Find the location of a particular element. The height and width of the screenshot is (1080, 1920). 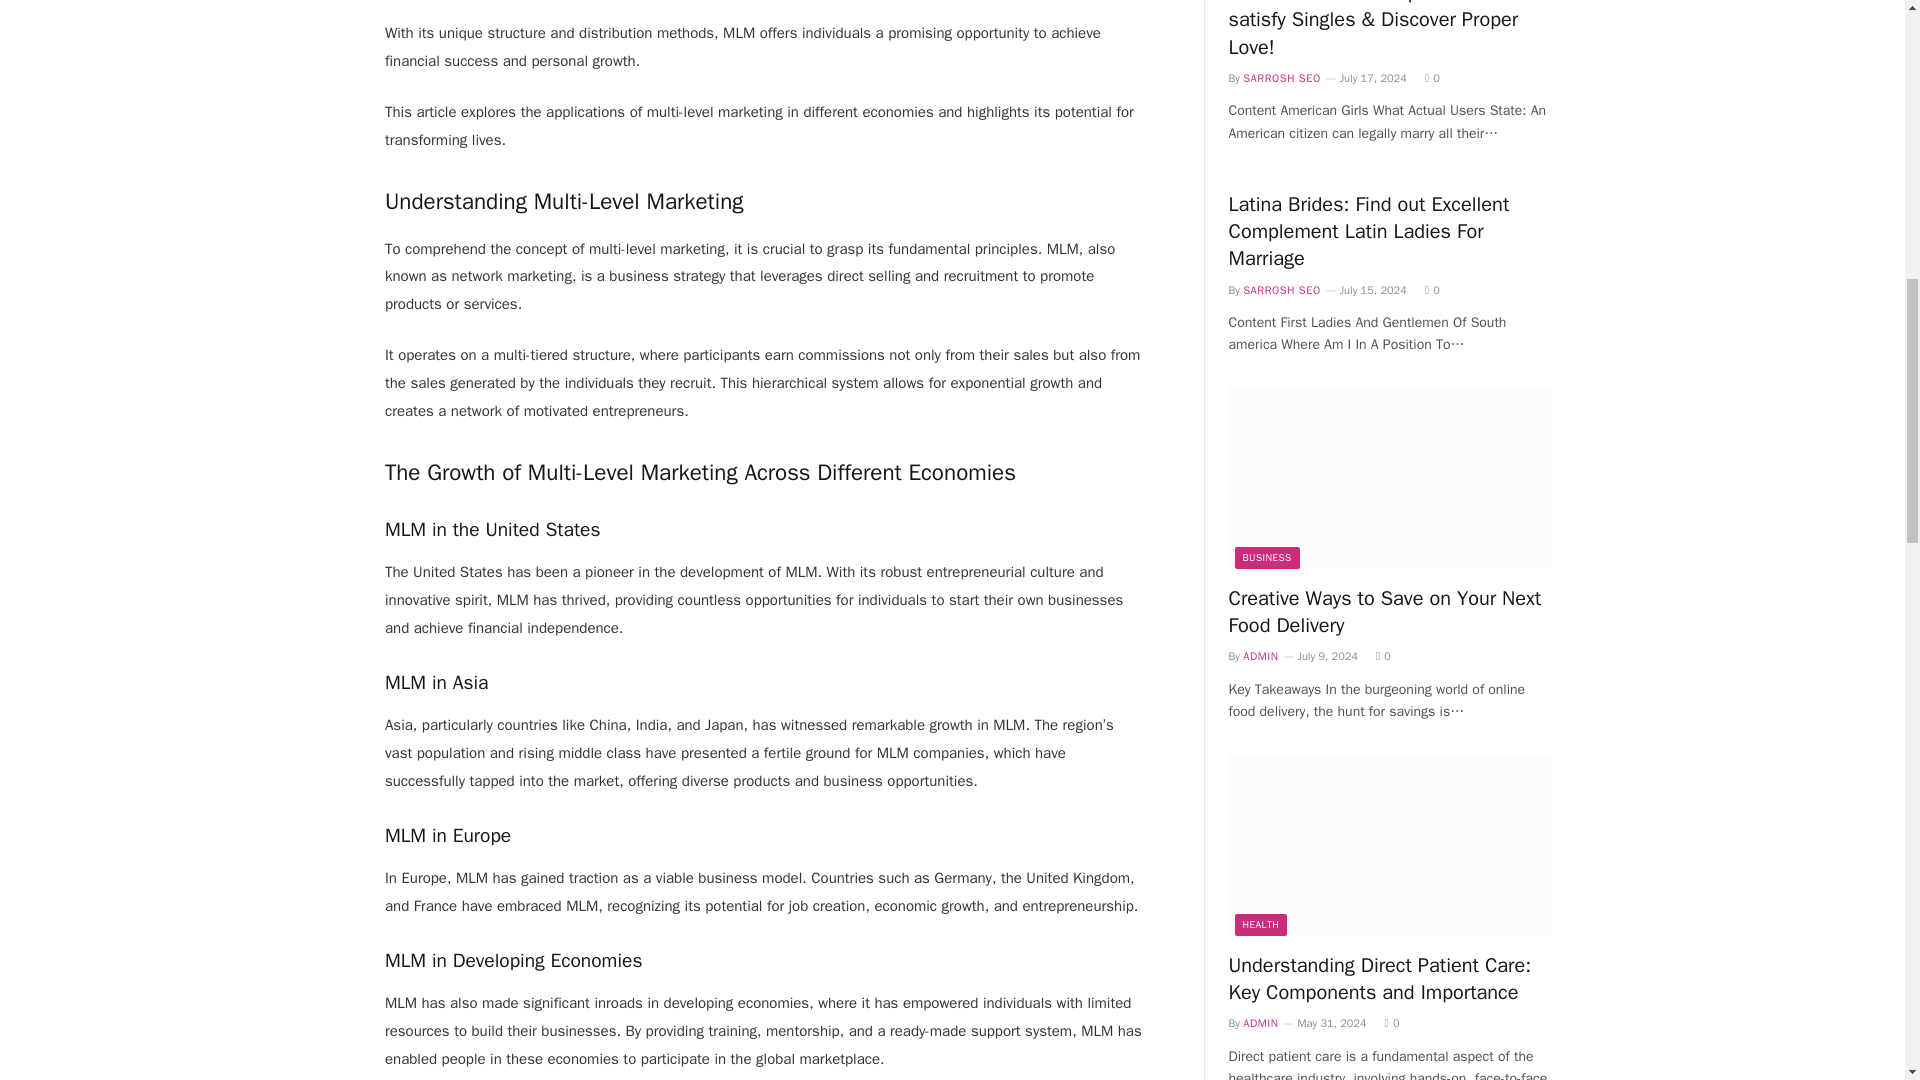

Posts by admin is located at coordinates (1260, 1023).